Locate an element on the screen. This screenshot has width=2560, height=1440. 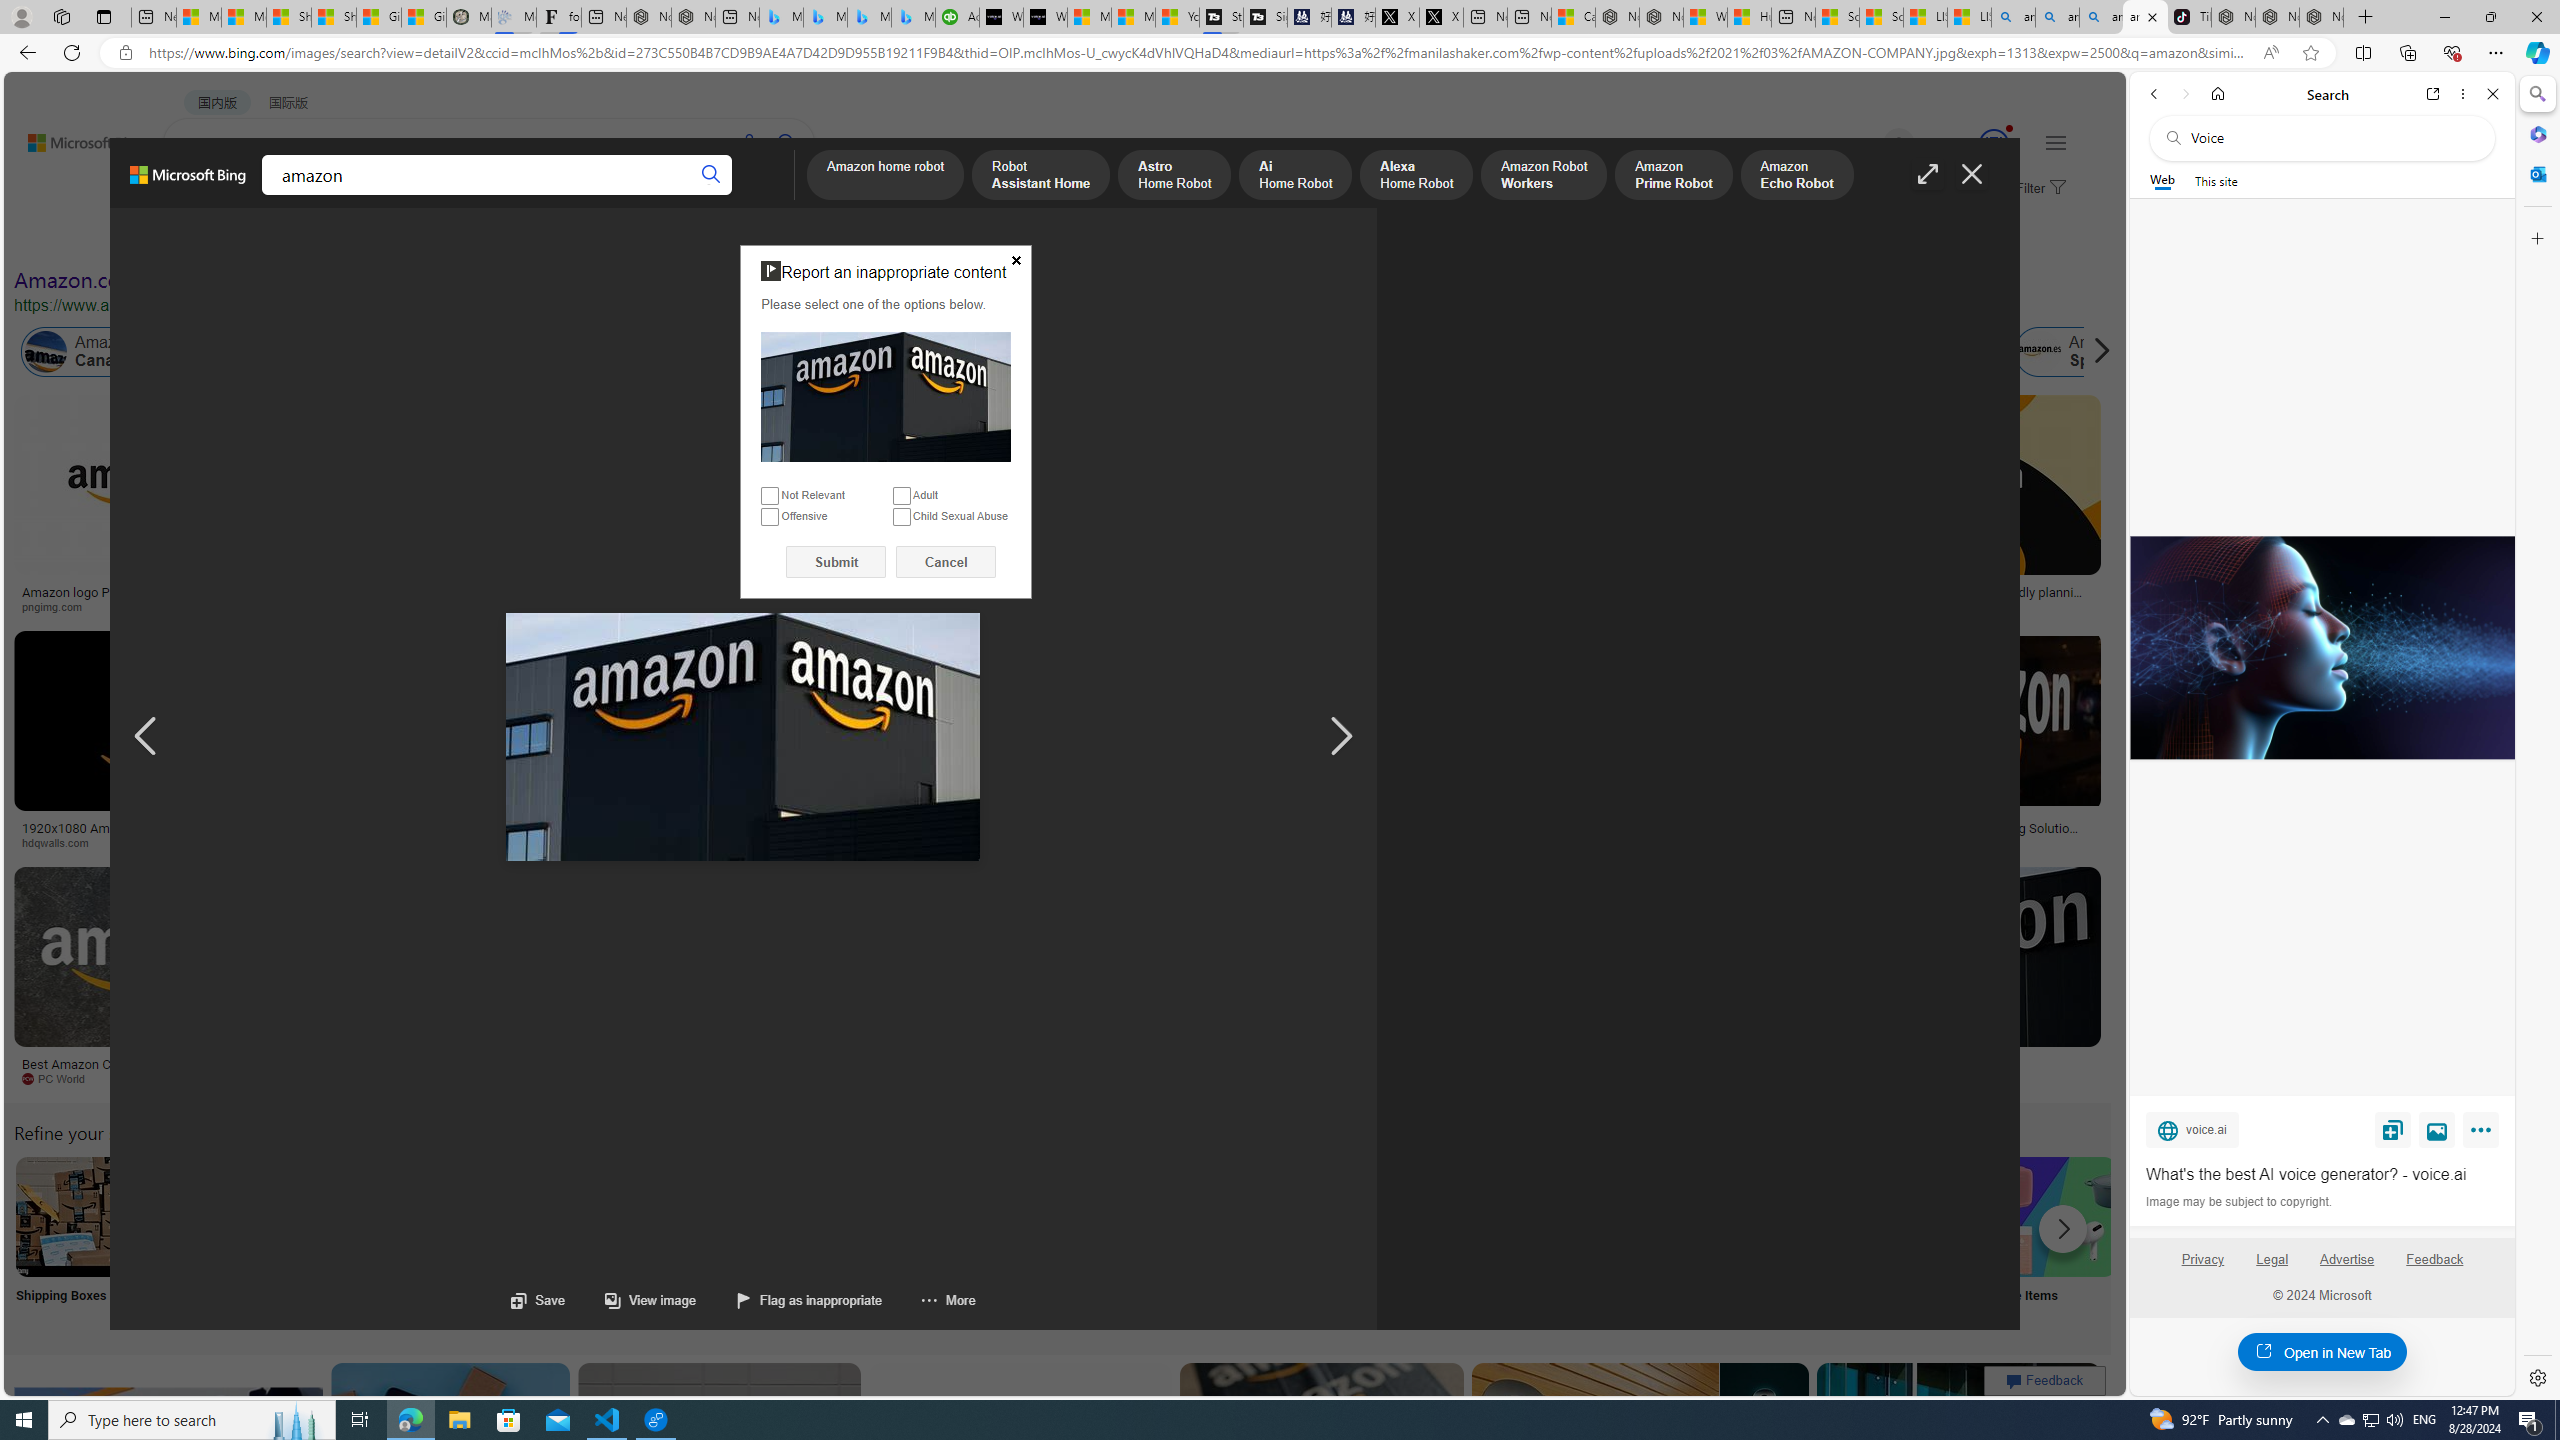
Best Amazon Cyber Monday deals 2019 | PCWorld is located at coordinates (146, 1070).